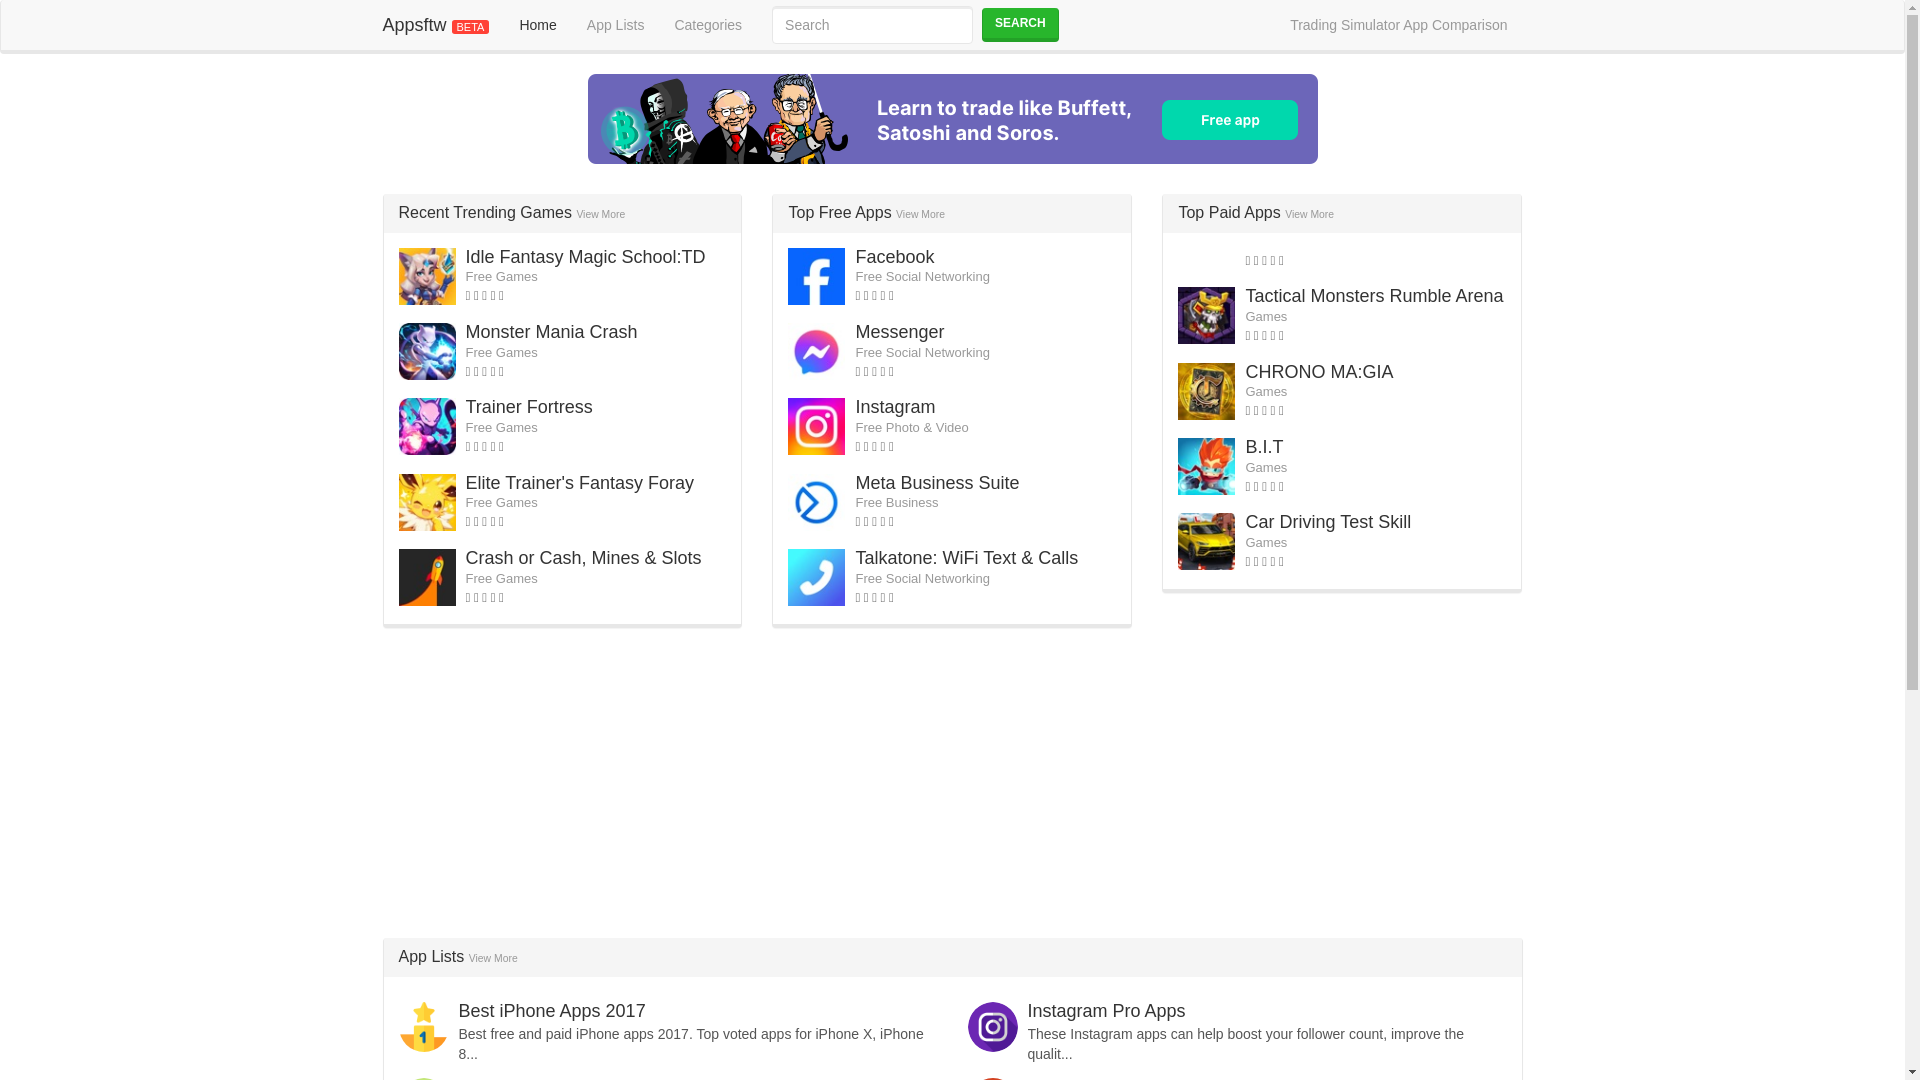 The image size is (1920, 1080). What do you see at coordinates (530, 406) in the screenshot?
I see `View Trainer Fortress` at bounding box center [530, 406].